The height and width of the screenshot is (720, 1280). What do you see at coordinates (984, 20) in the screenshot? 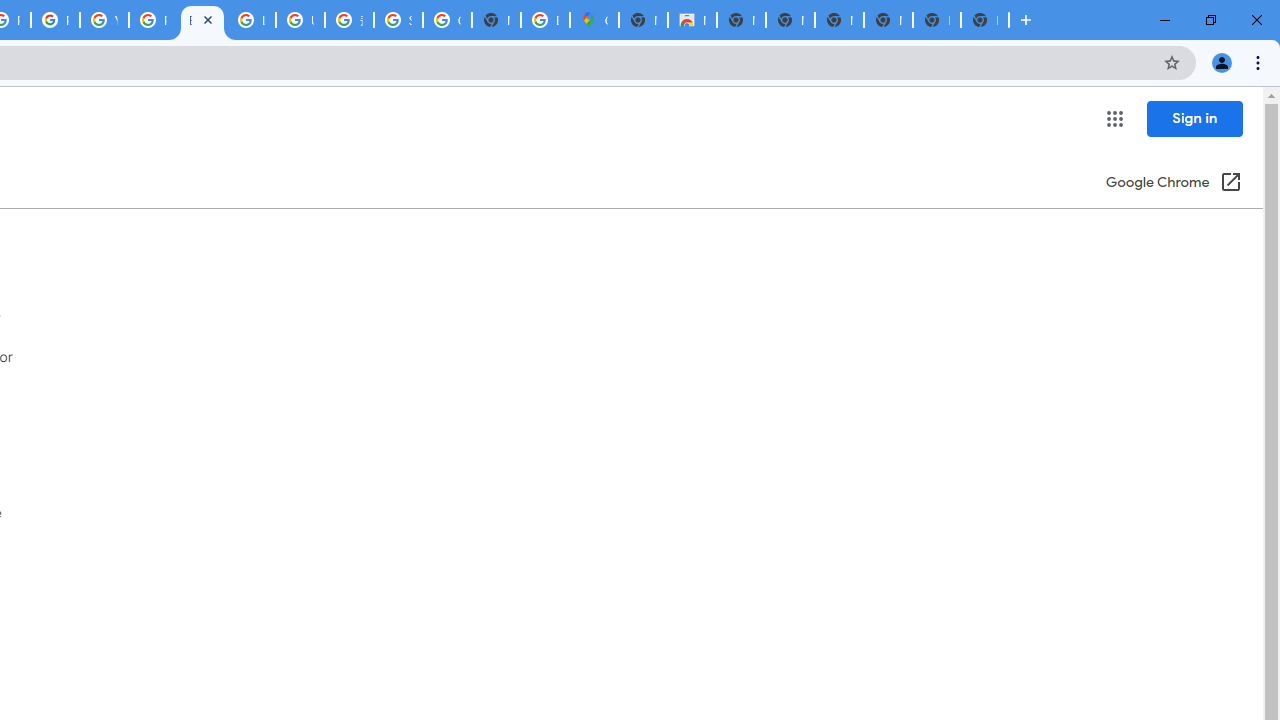
I see `New Tab` at bounding box center [984, 20].